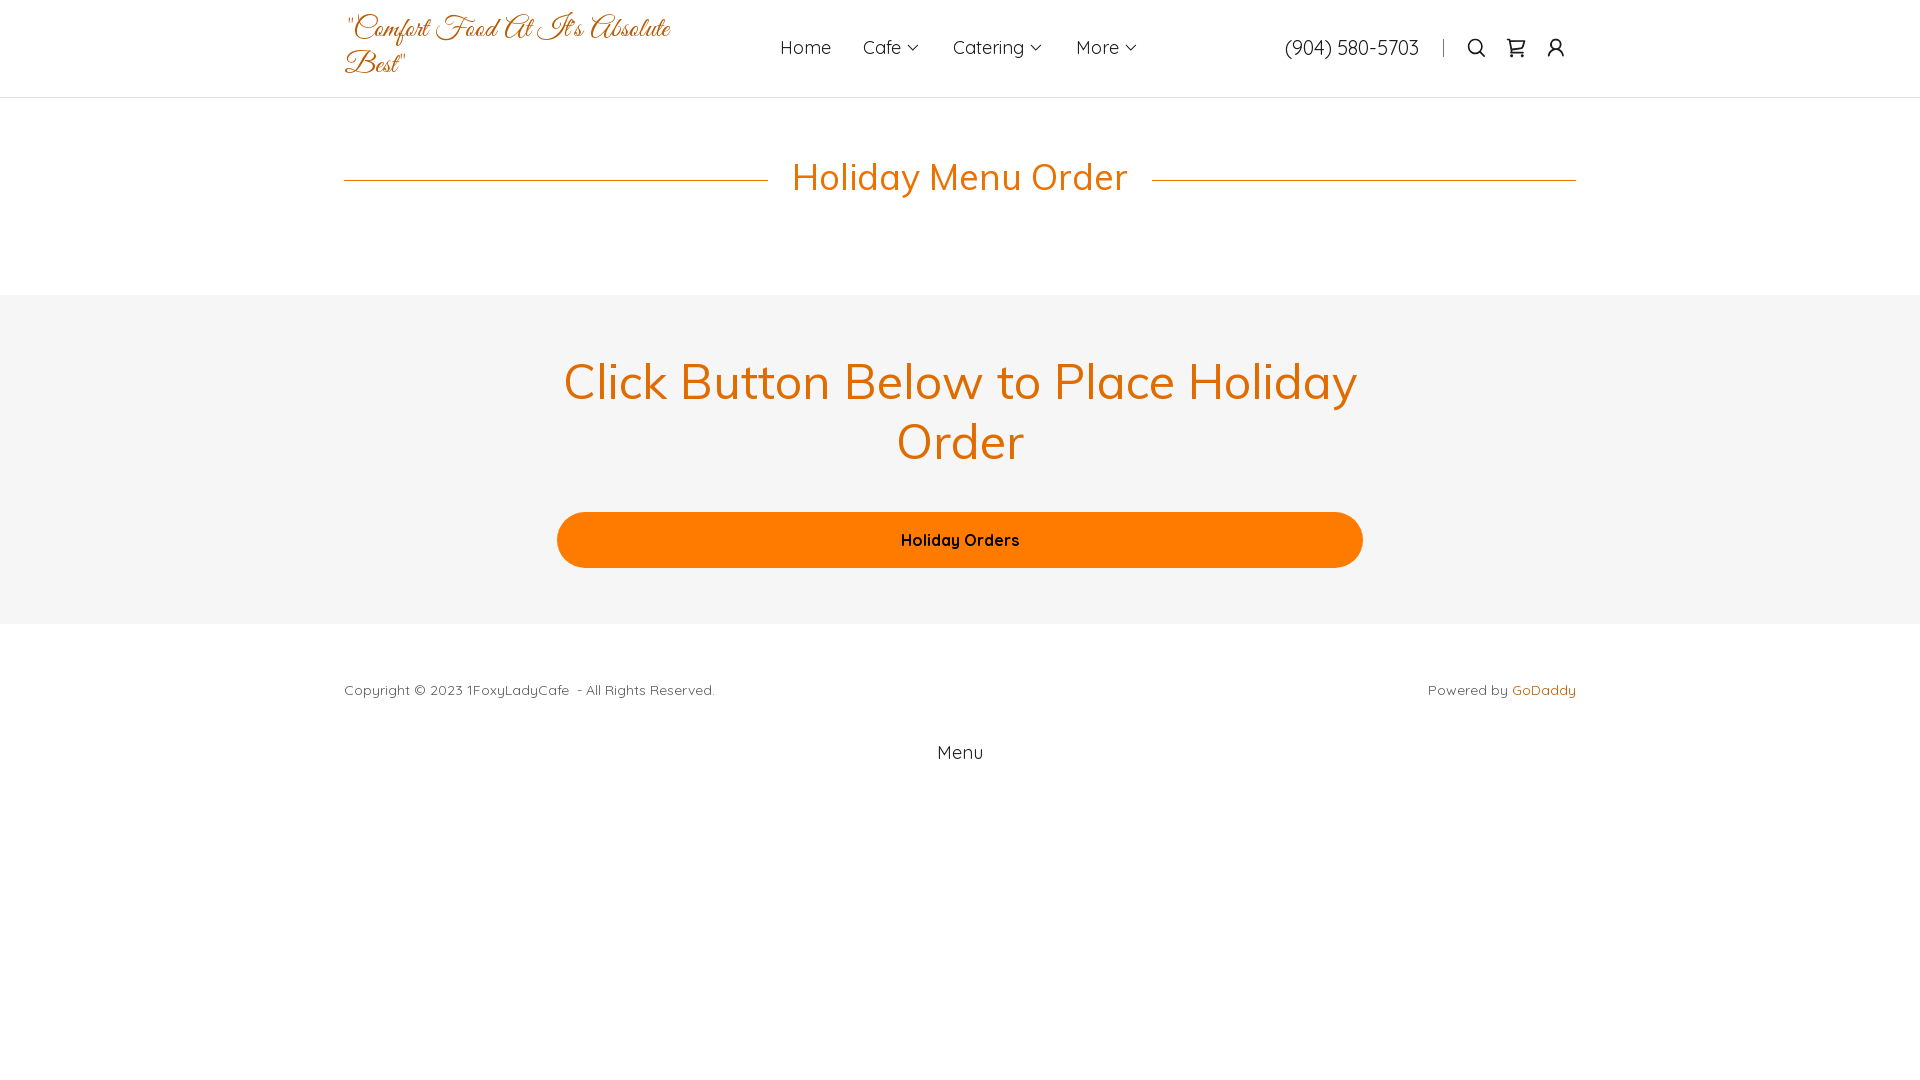 Image resolution: width=1920 pixels, height=1080 pixels. Describe the element at coordinates (892, 48) in the screenshot. I see `Cafe` at that location.